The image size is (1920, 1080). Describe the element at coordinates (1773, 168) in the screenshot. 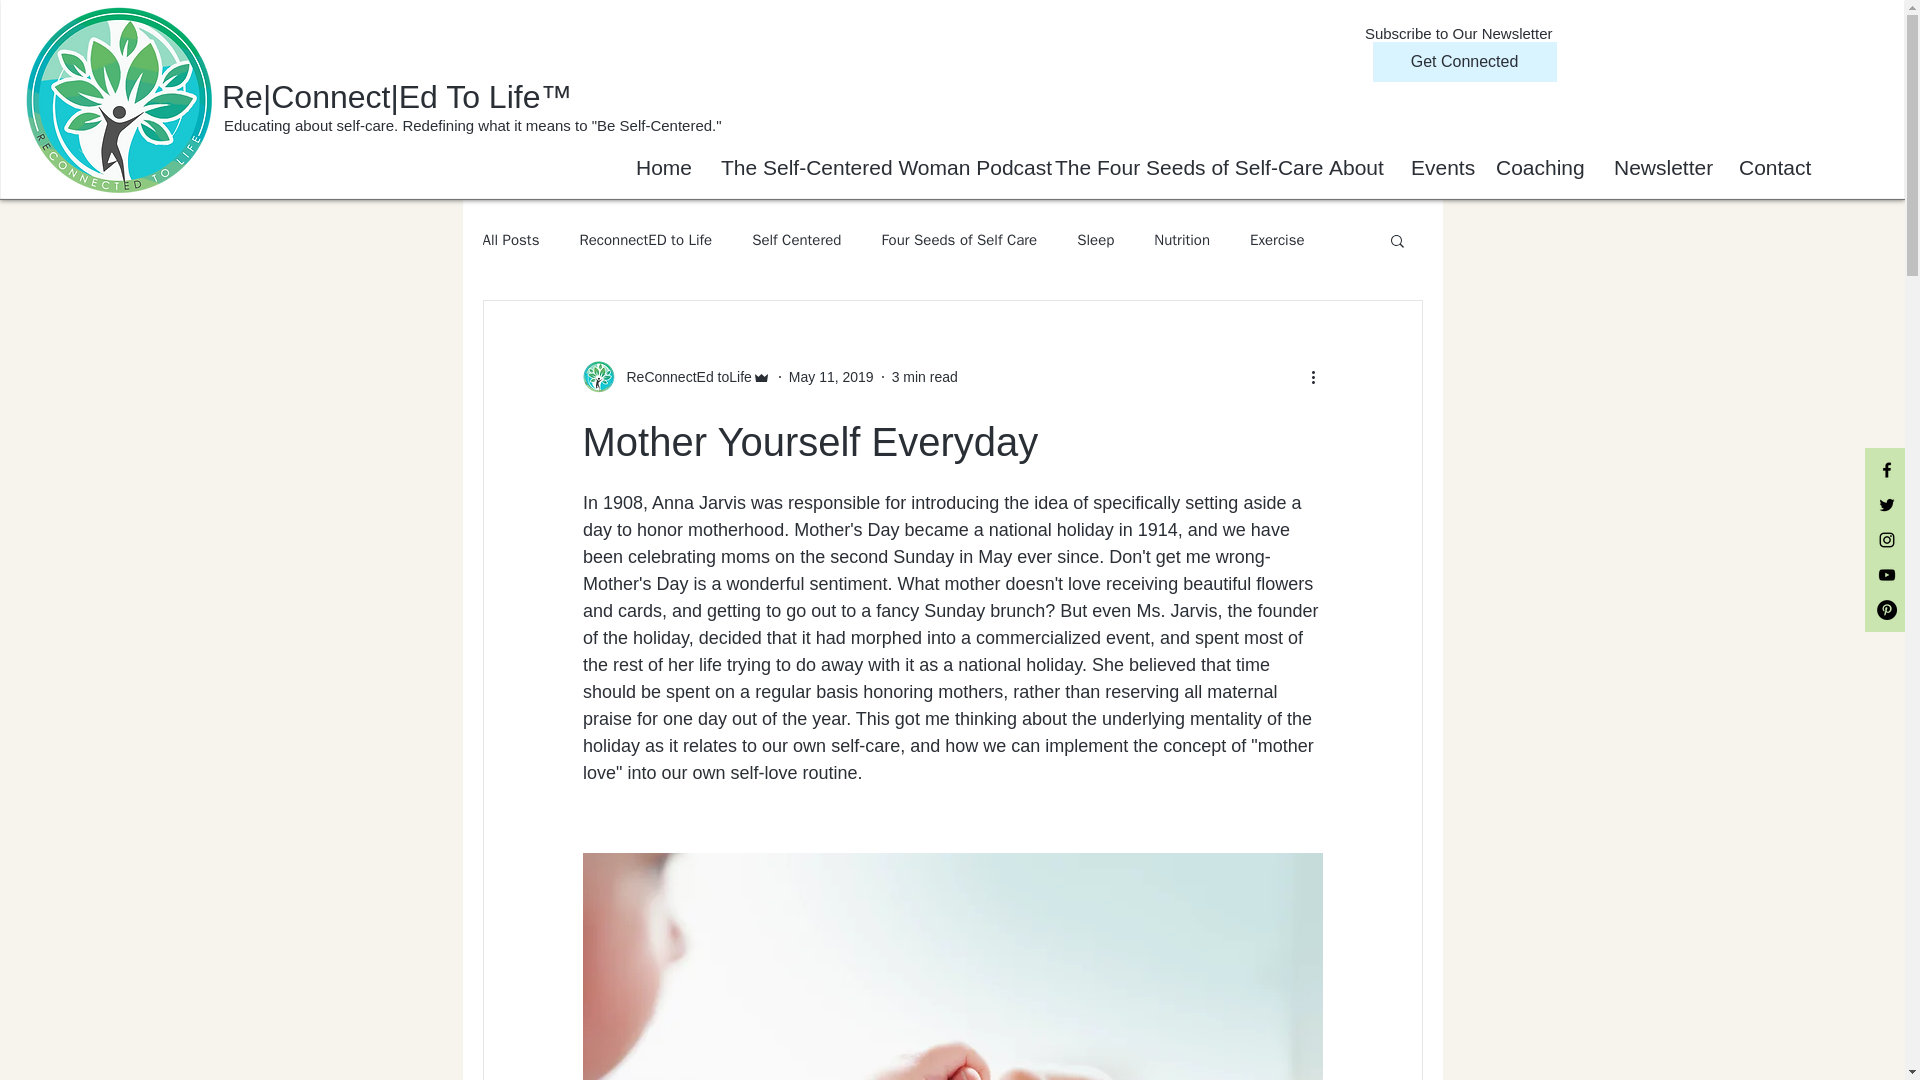

I see `Contact` at that location.